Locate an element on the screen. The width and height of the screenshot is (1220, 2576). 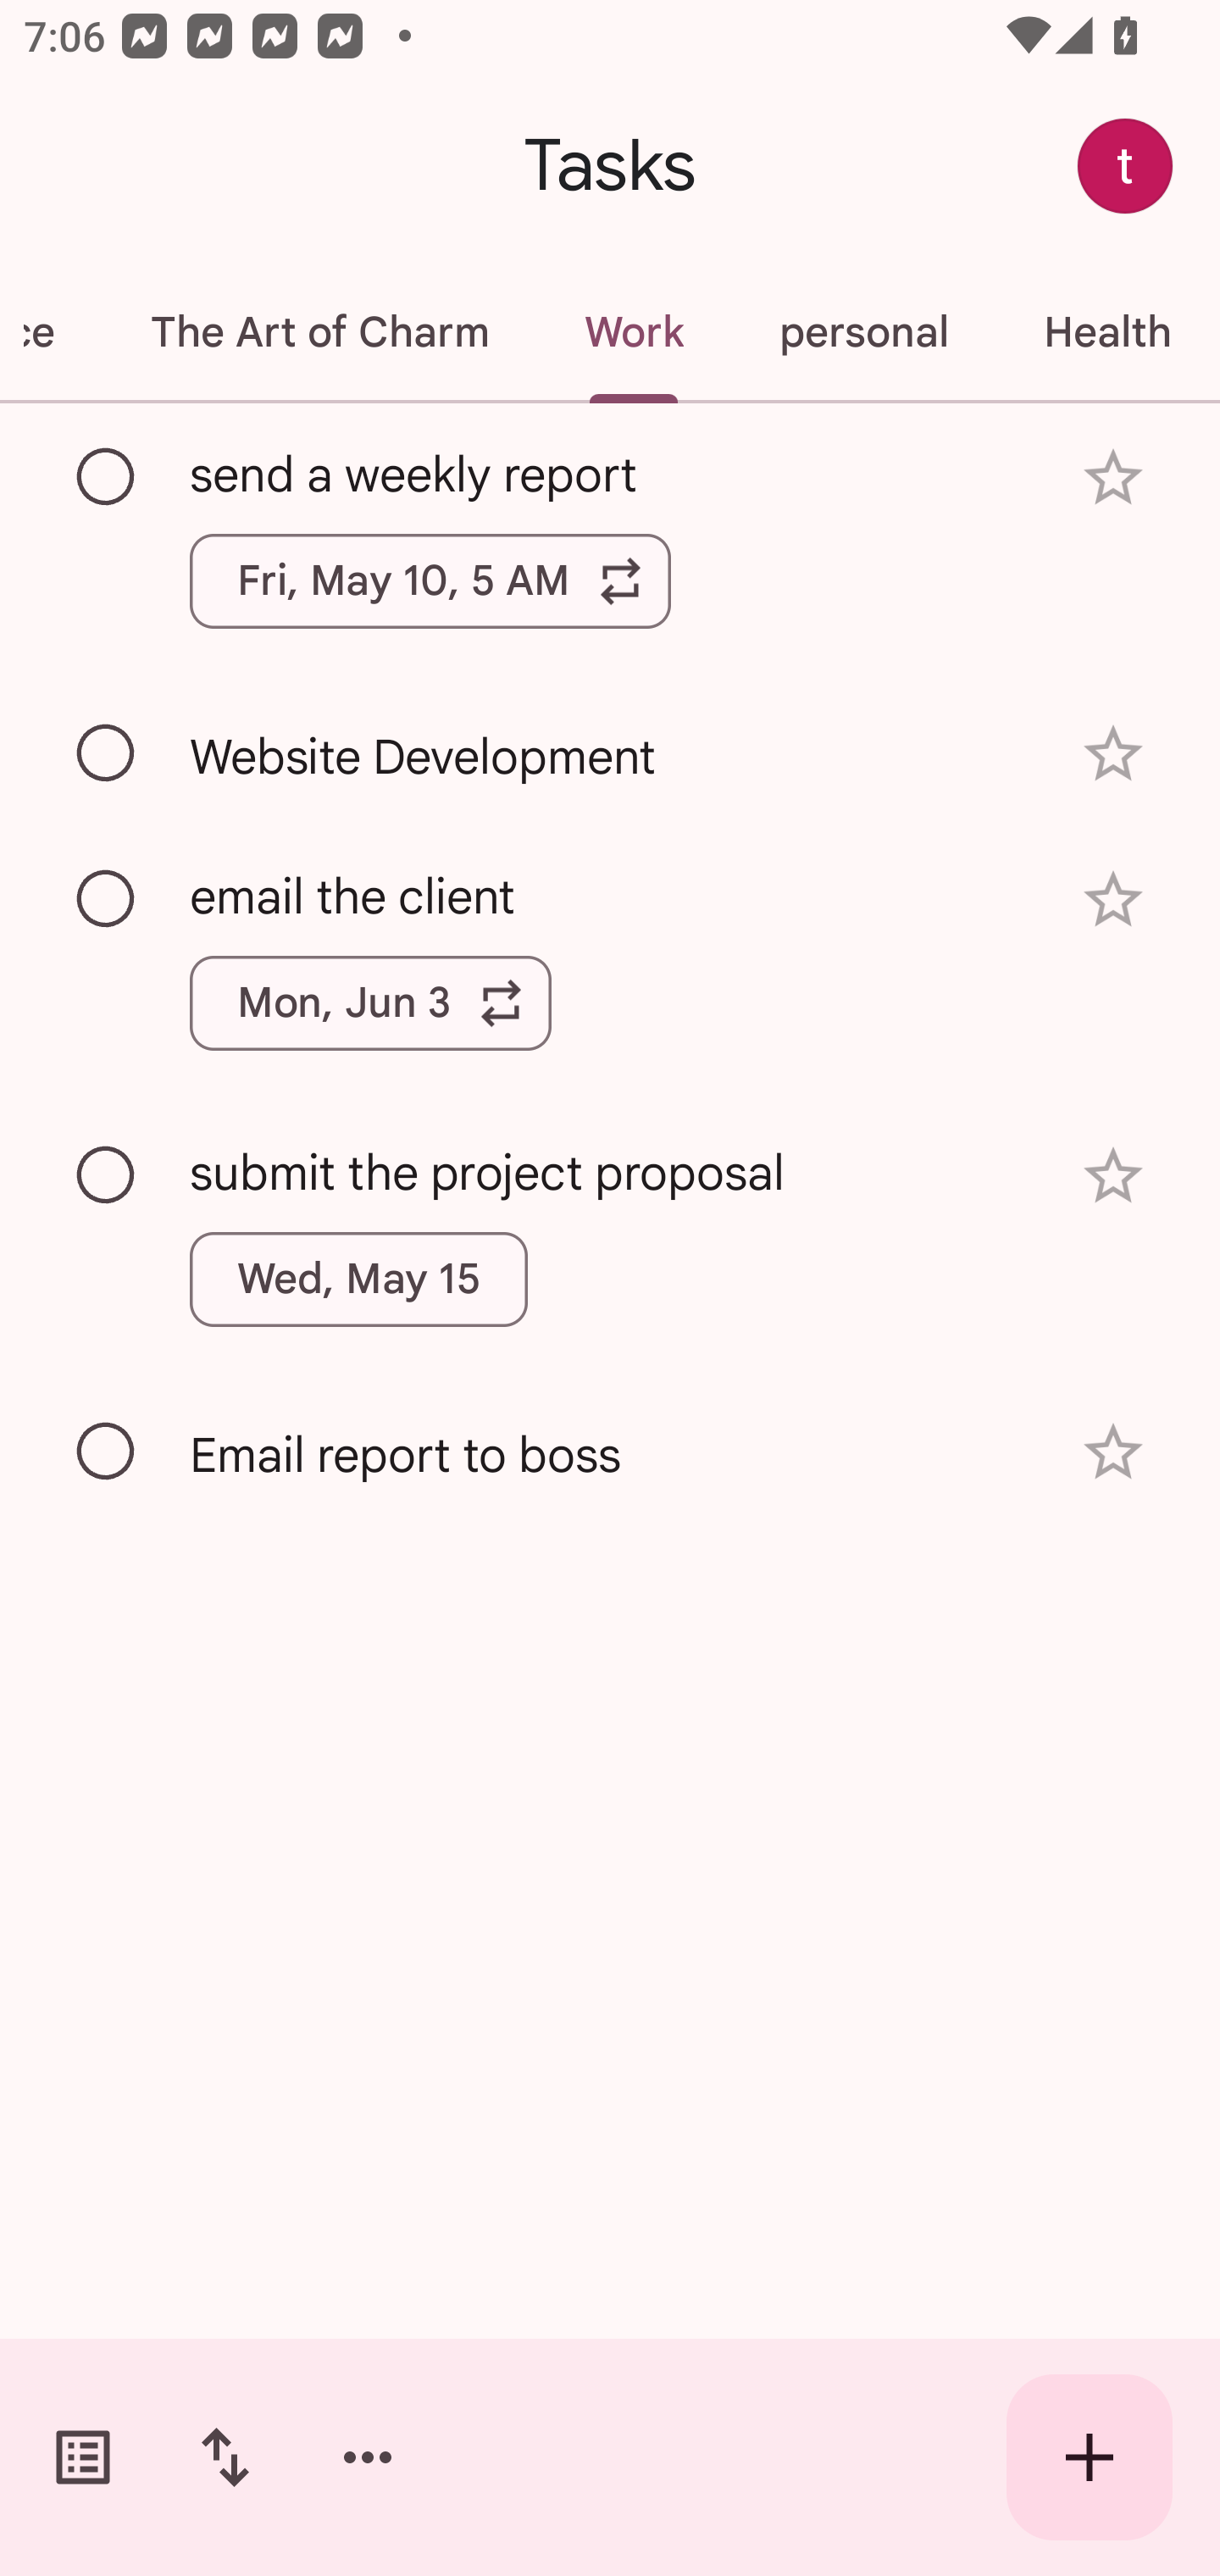
personal is located at coordinates (862, 332).